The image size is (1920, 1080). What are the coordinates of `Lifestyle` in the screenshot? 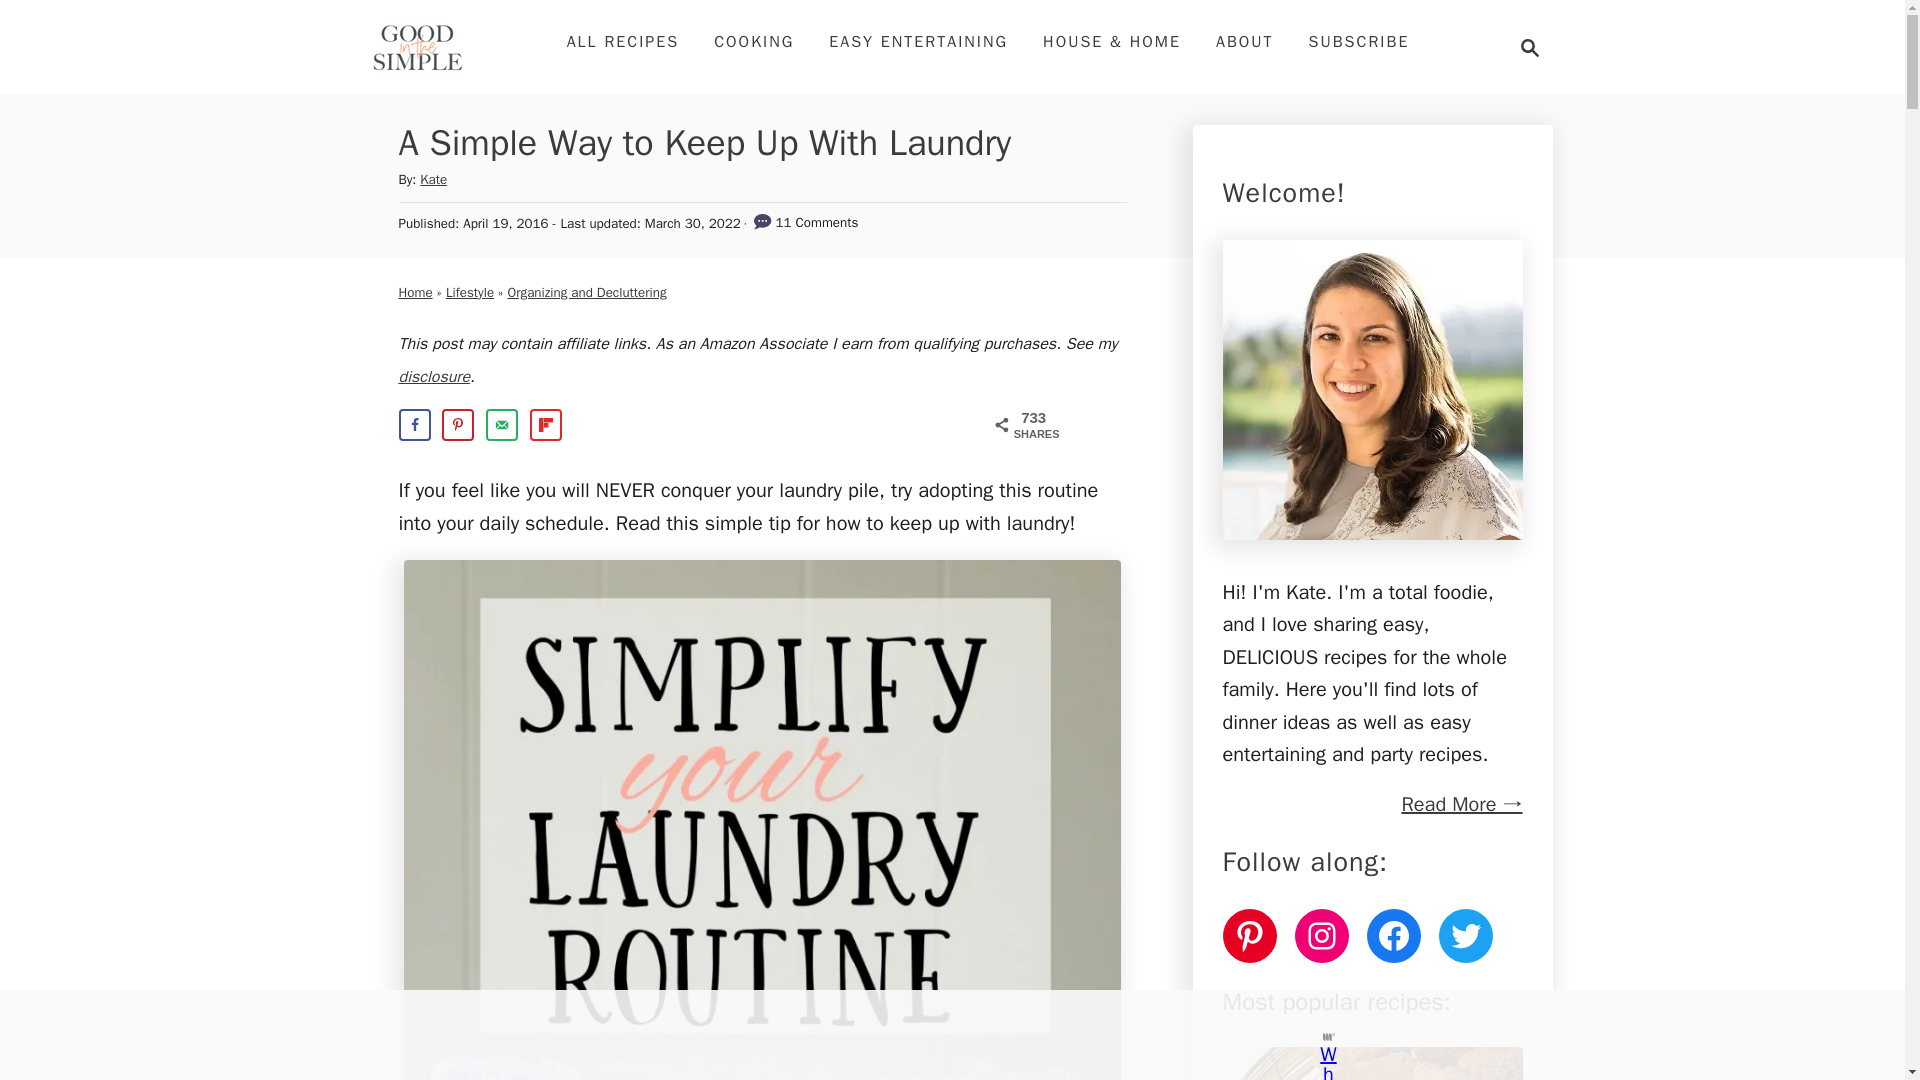 It's located at (414, 424).